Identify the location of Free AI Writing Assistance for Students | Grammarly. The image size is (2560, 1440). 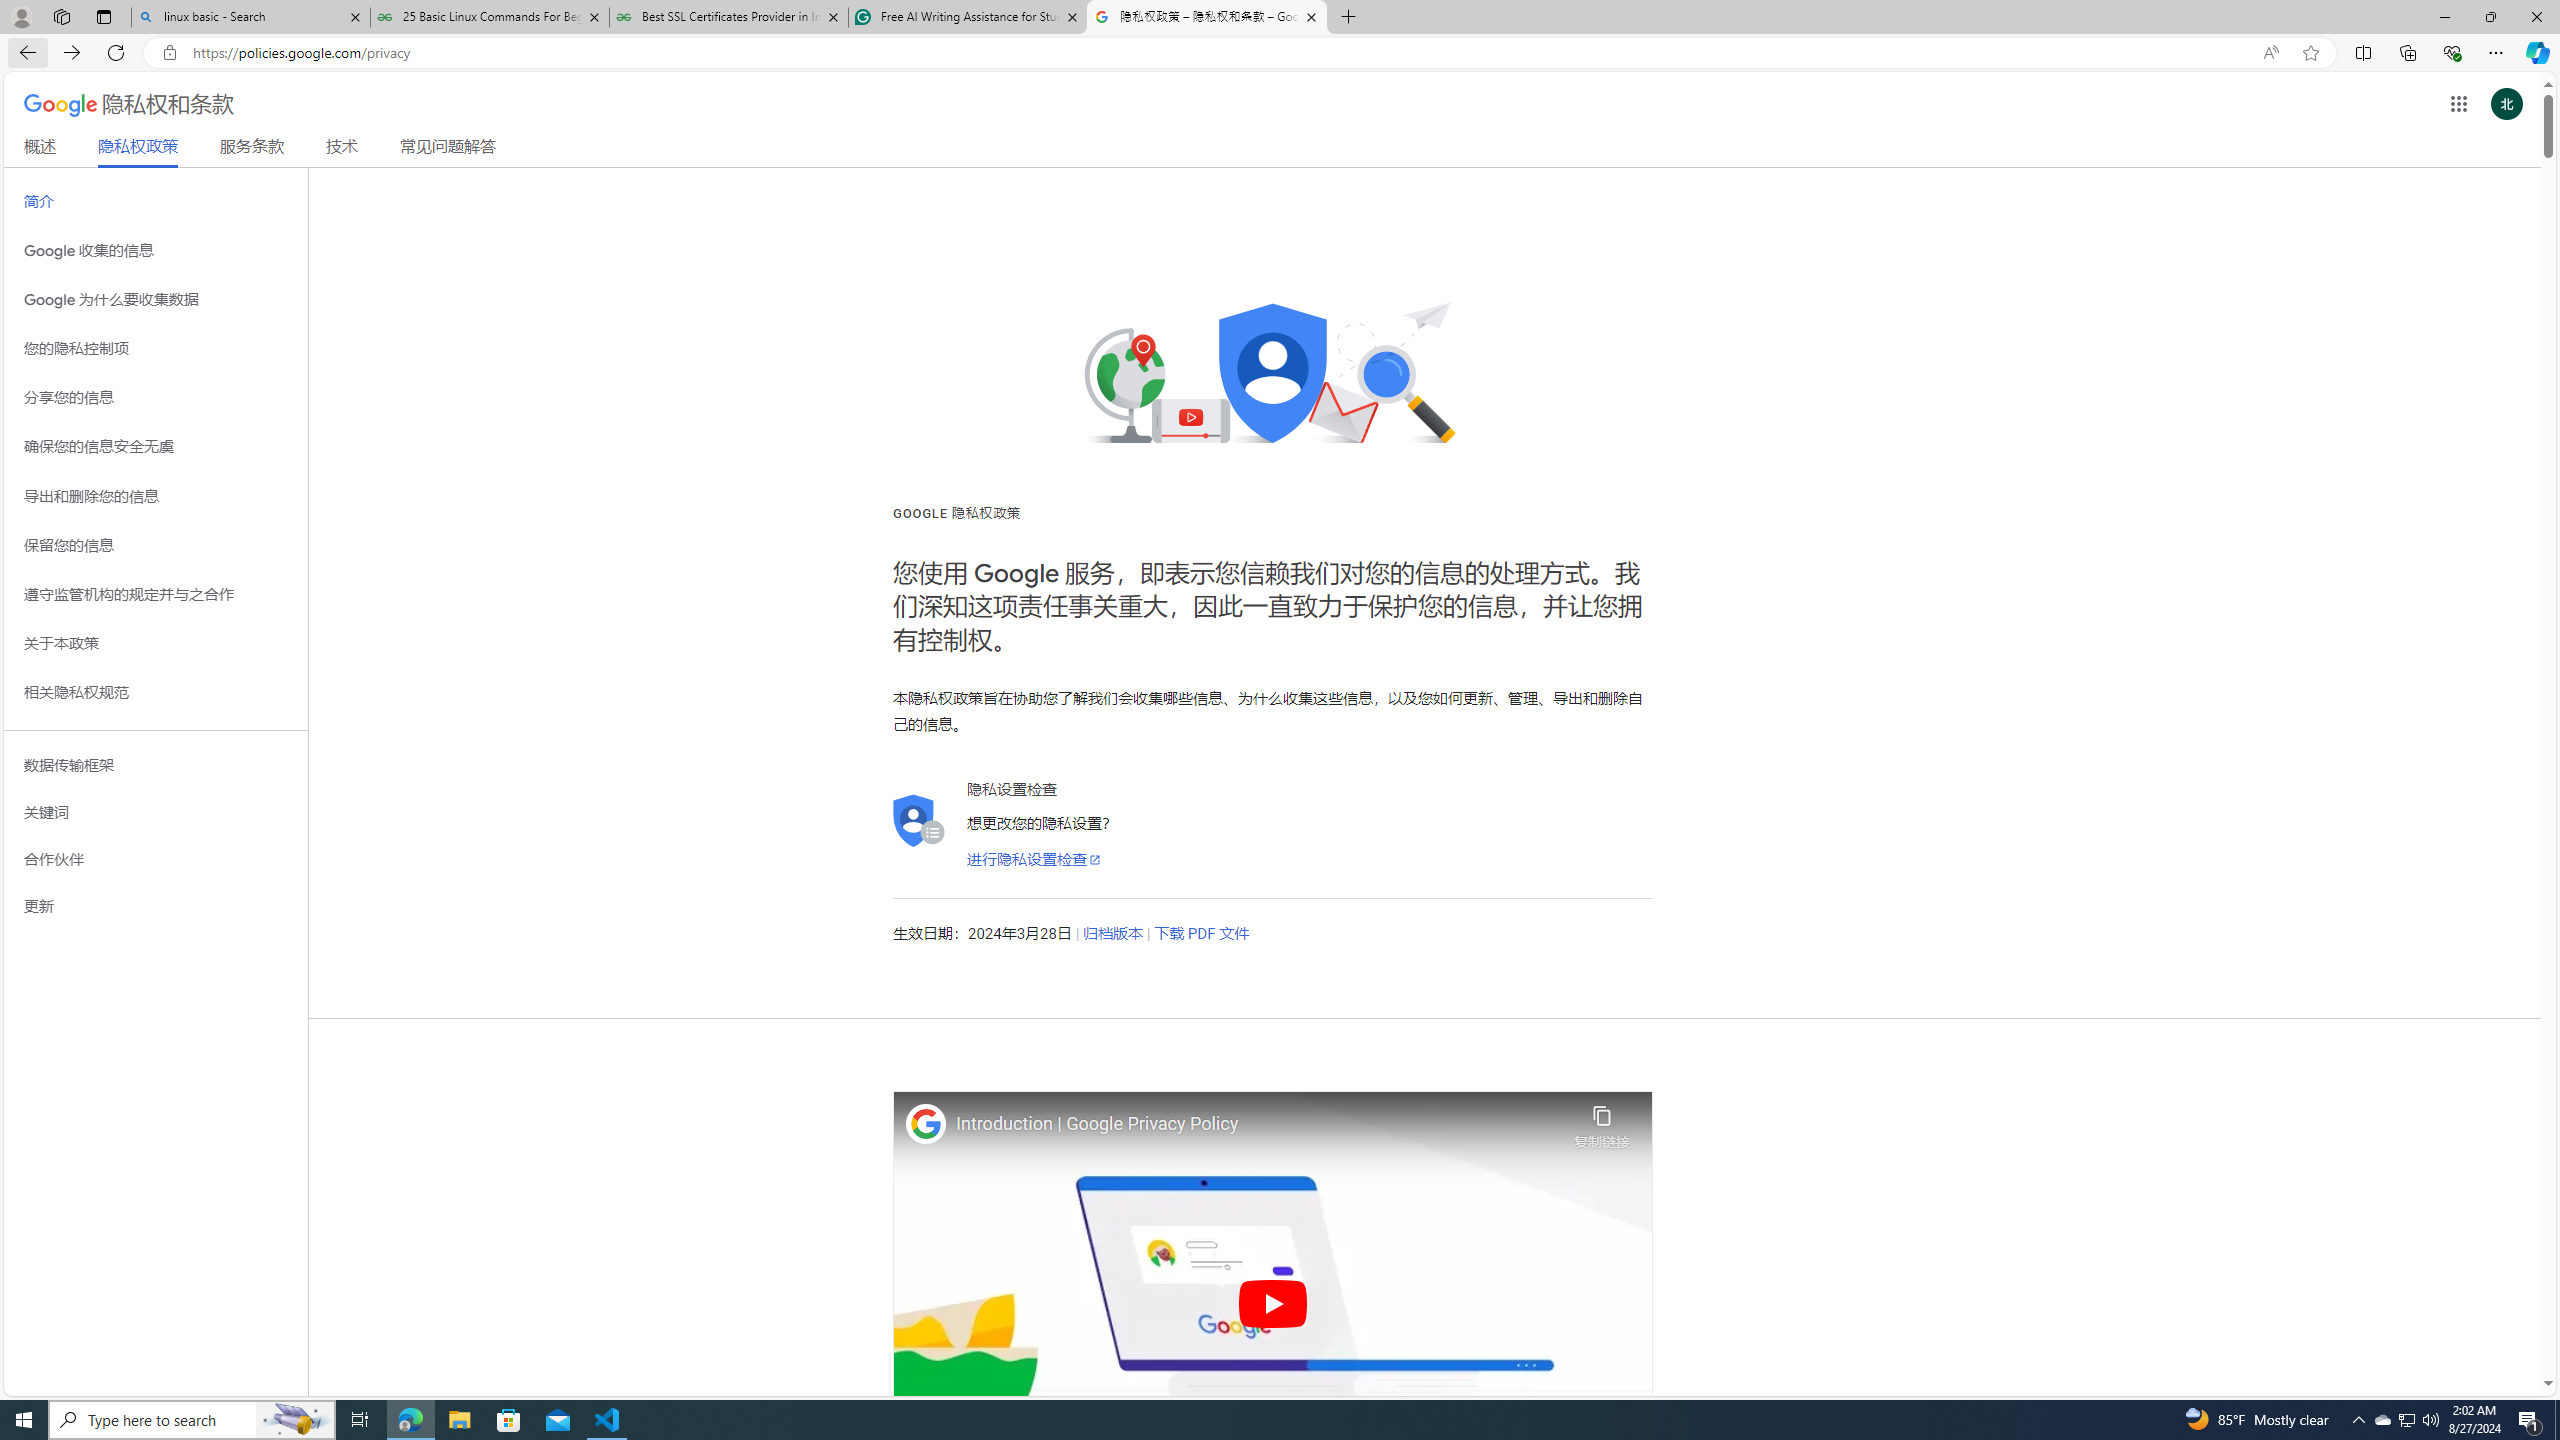
(967, 17).